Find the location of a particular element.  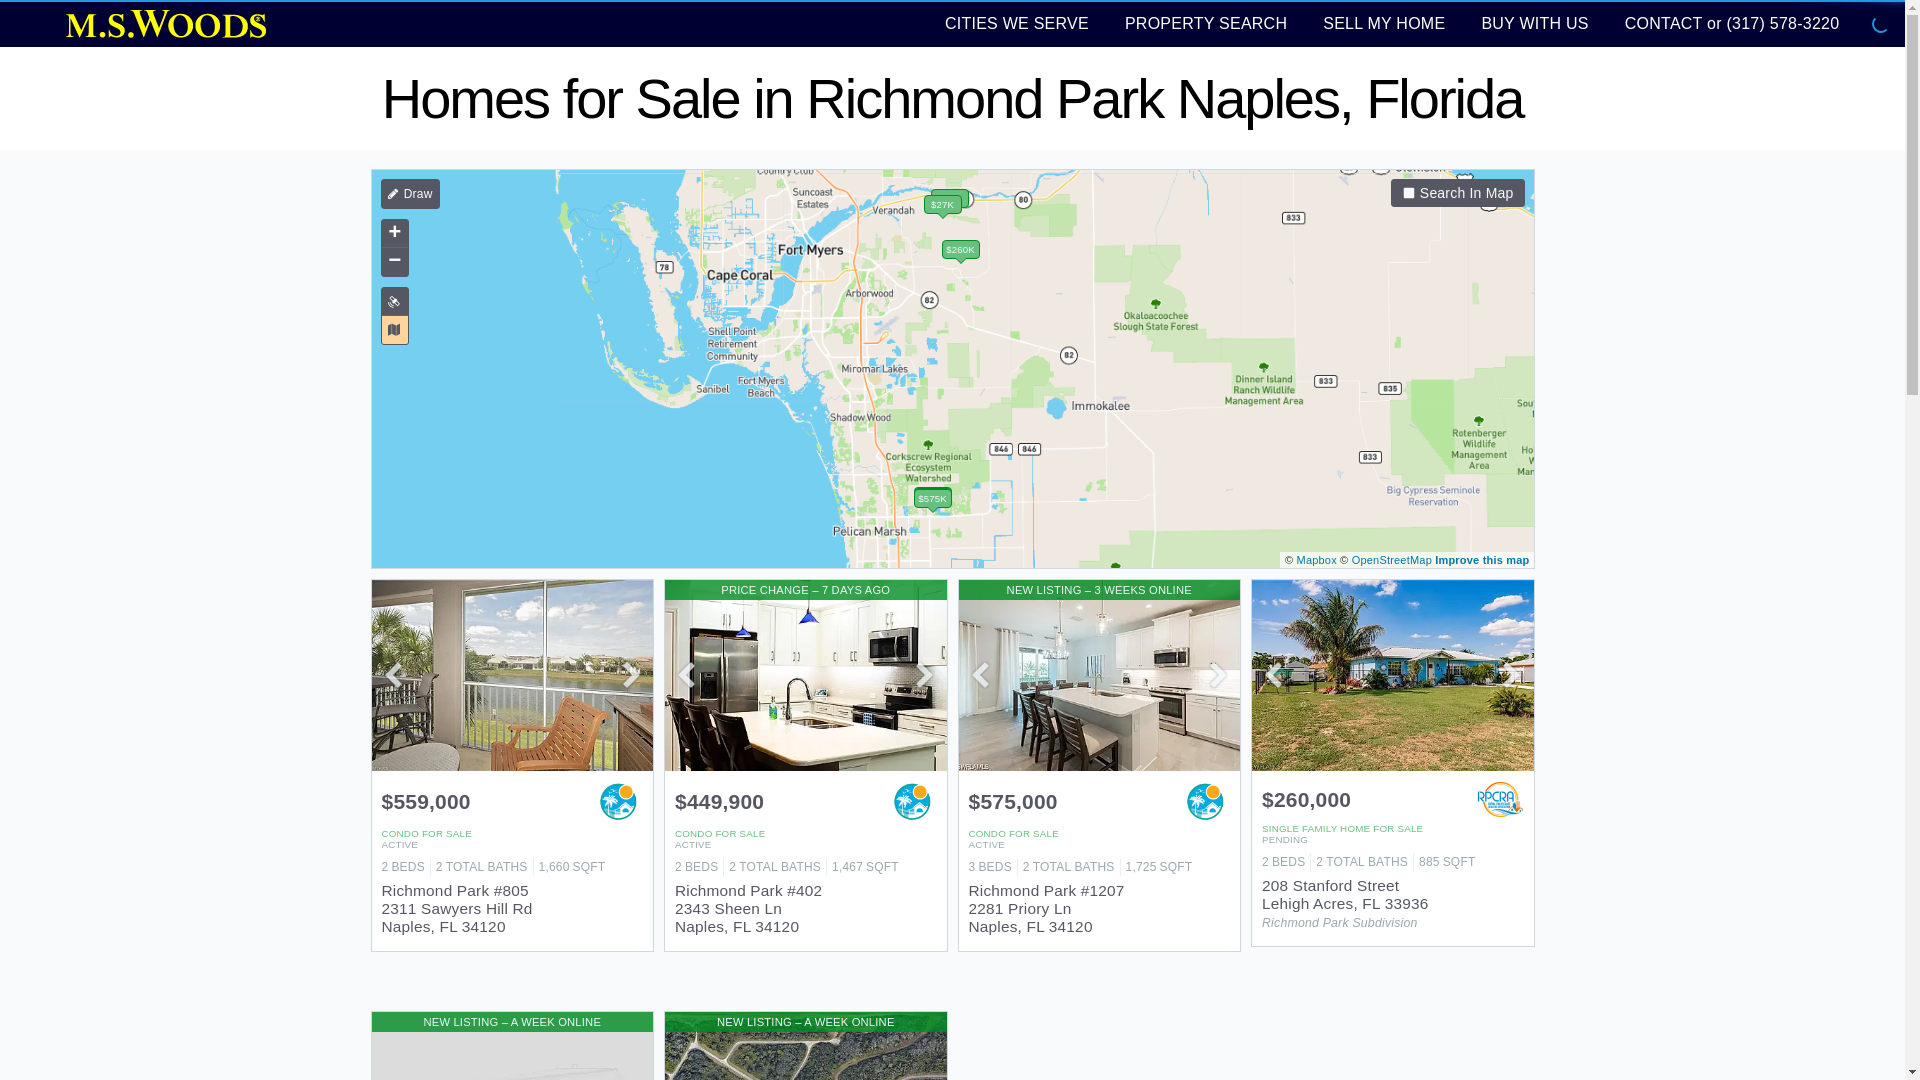

Improve this map is located at coordinates (1481, 560).